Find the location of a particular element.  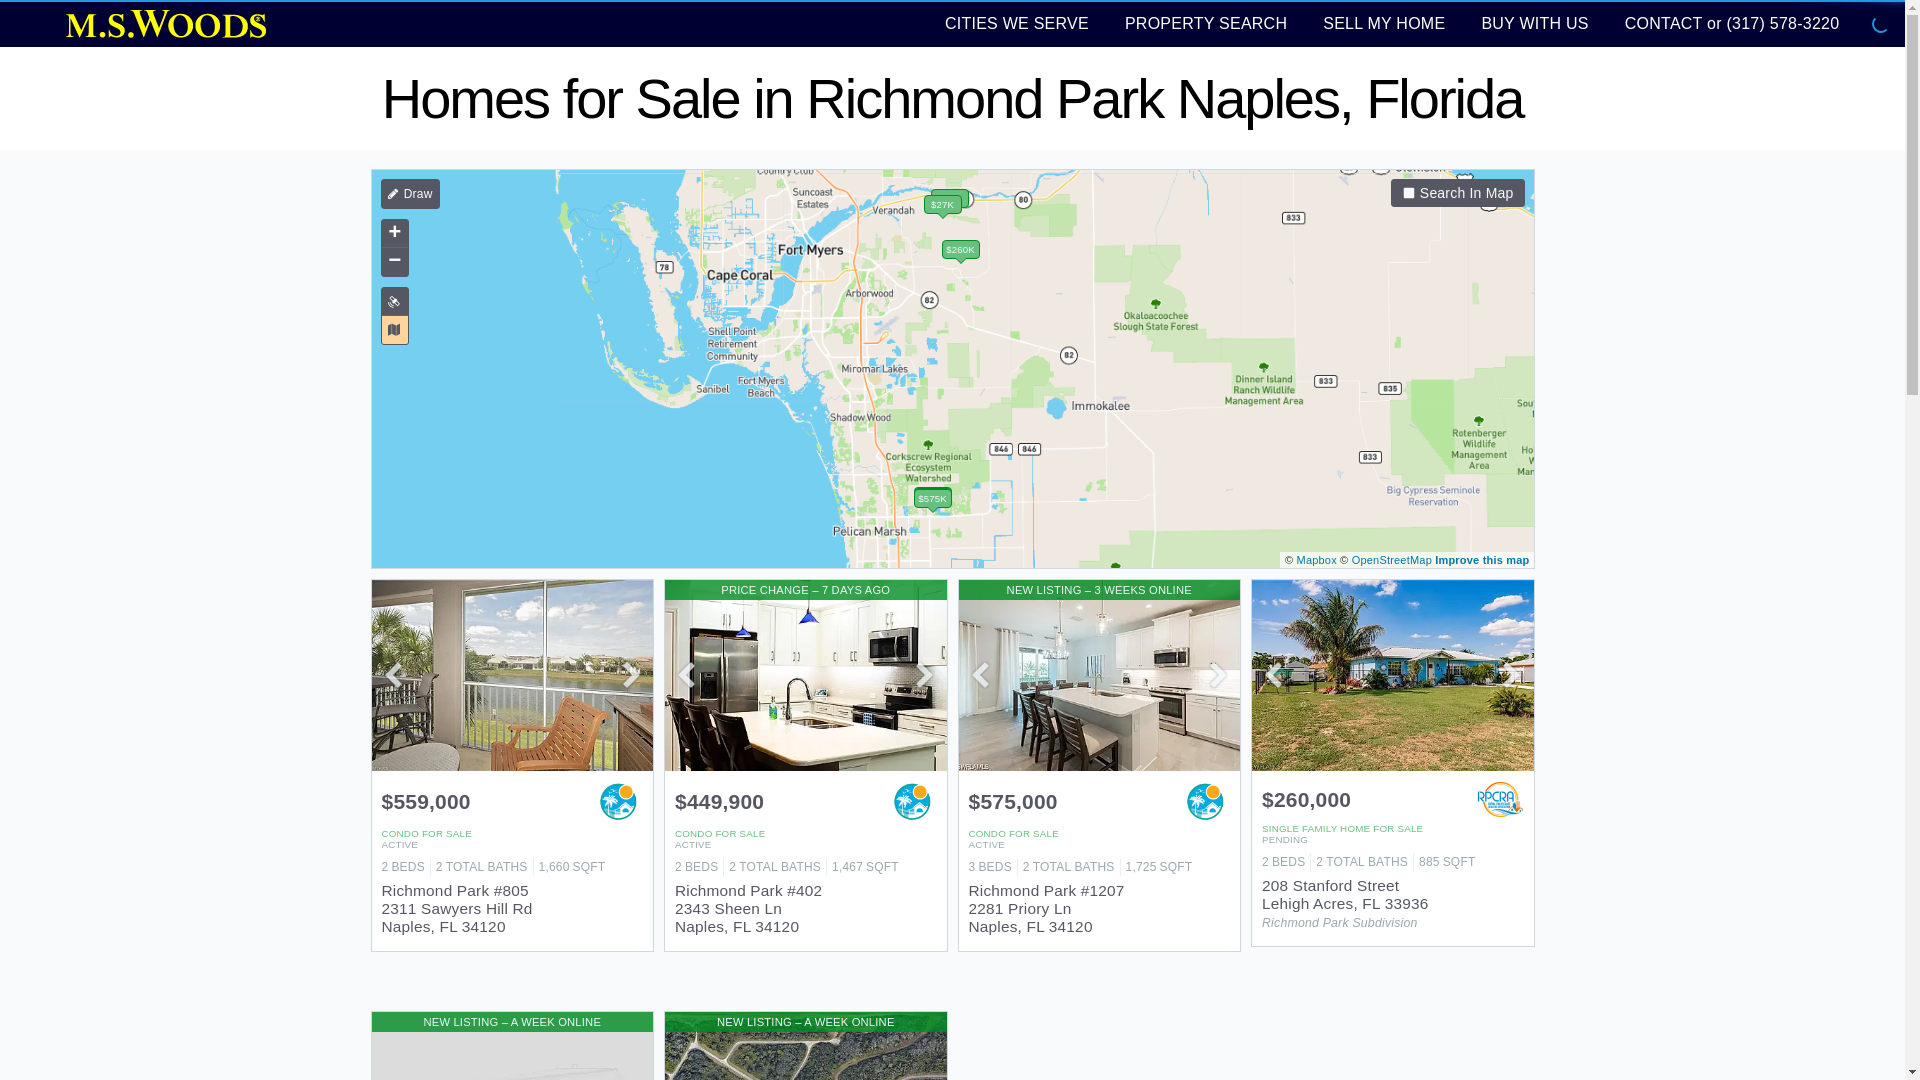

Improve this map is located at coordinates (1481, 560).